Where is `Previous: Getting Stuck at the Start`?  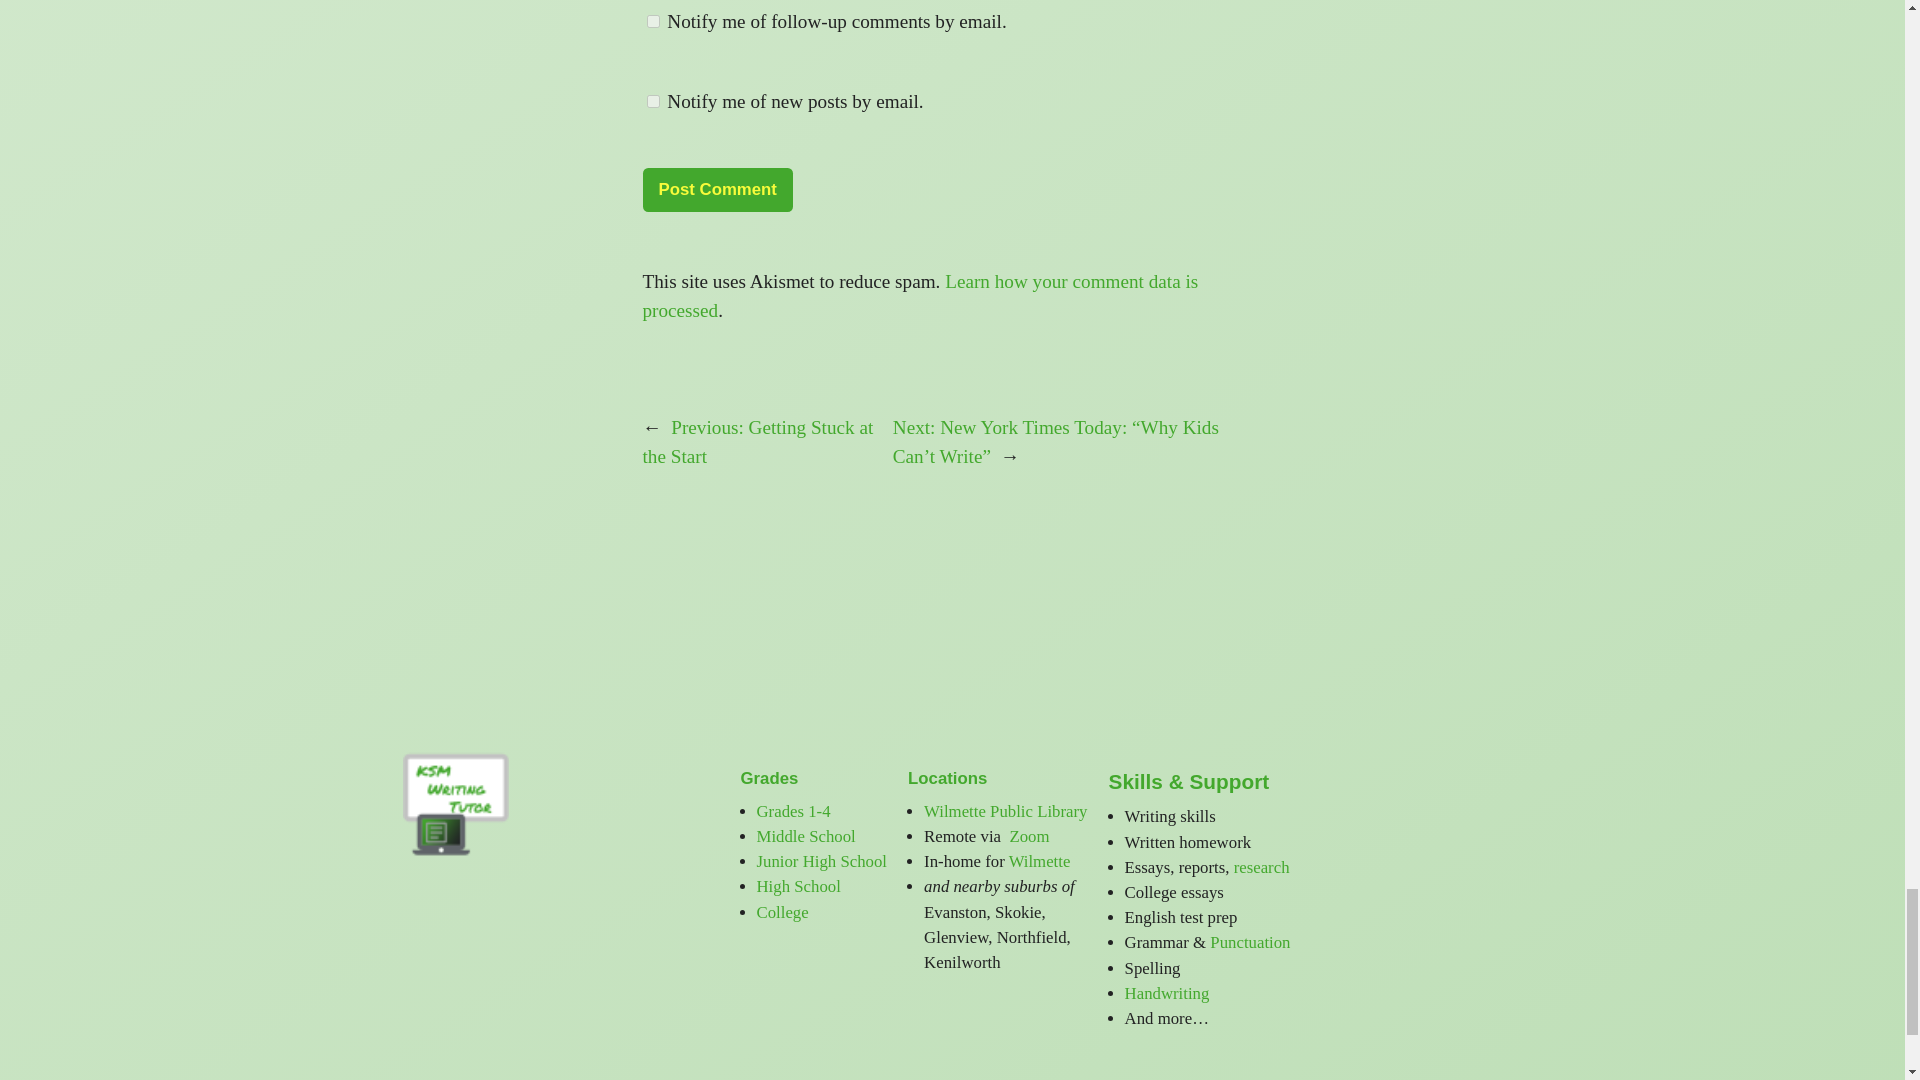
Previous: Getting Stuck at the Start is located at coordinates (757, 441).